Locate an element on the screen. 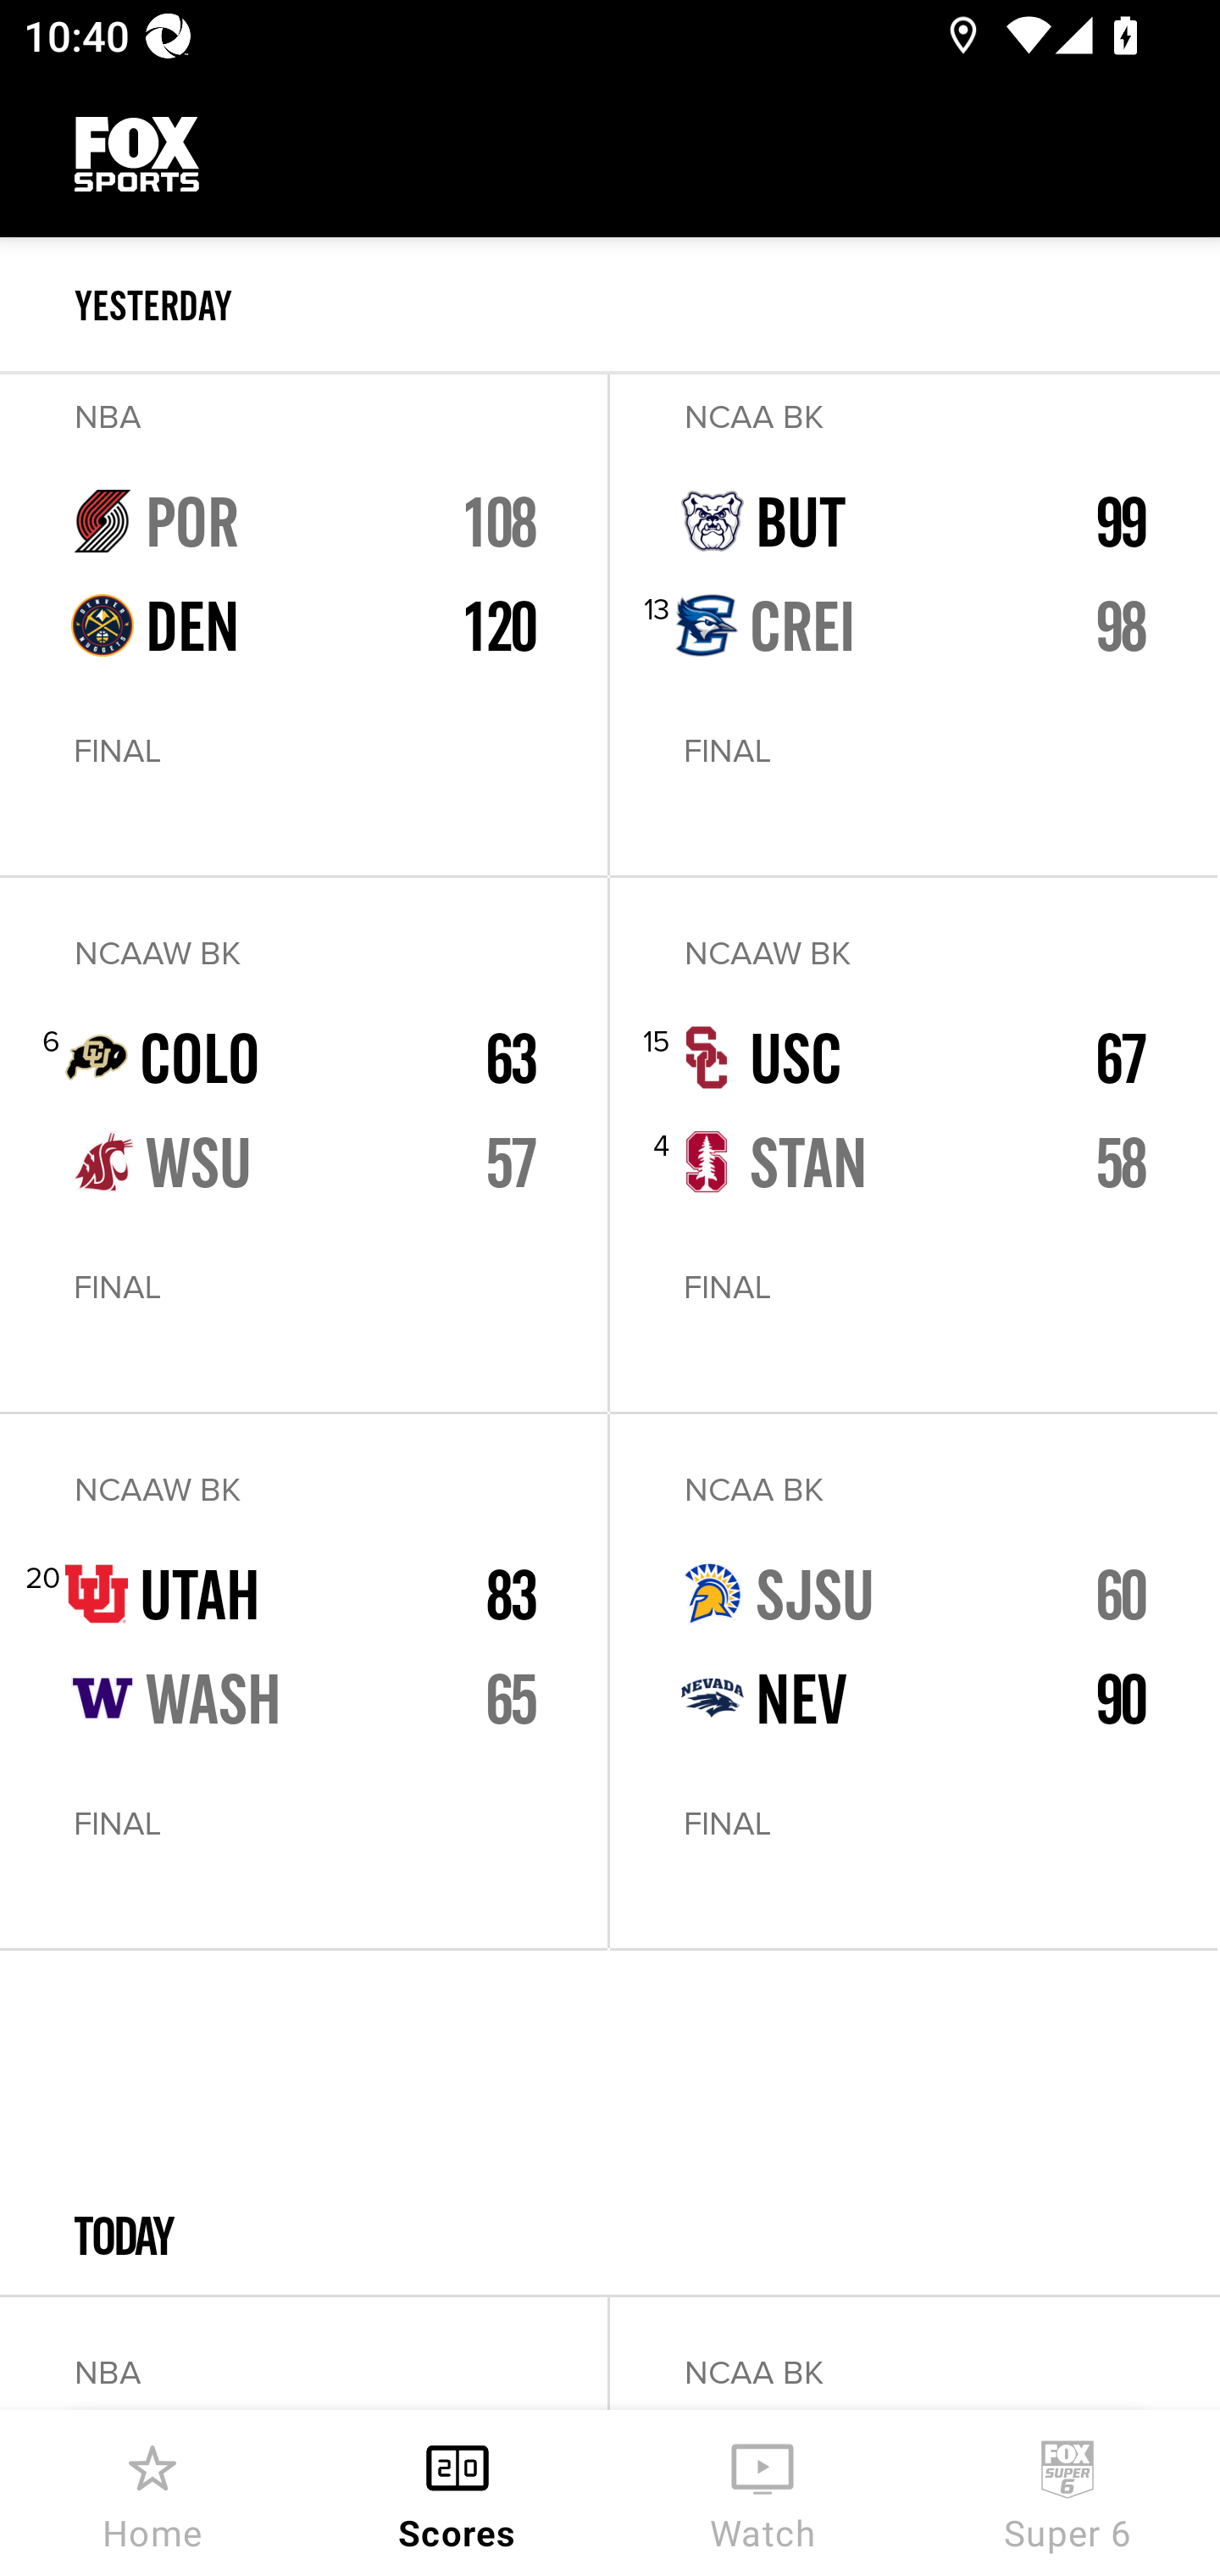  NBA is located at coordinates (303, 2354).